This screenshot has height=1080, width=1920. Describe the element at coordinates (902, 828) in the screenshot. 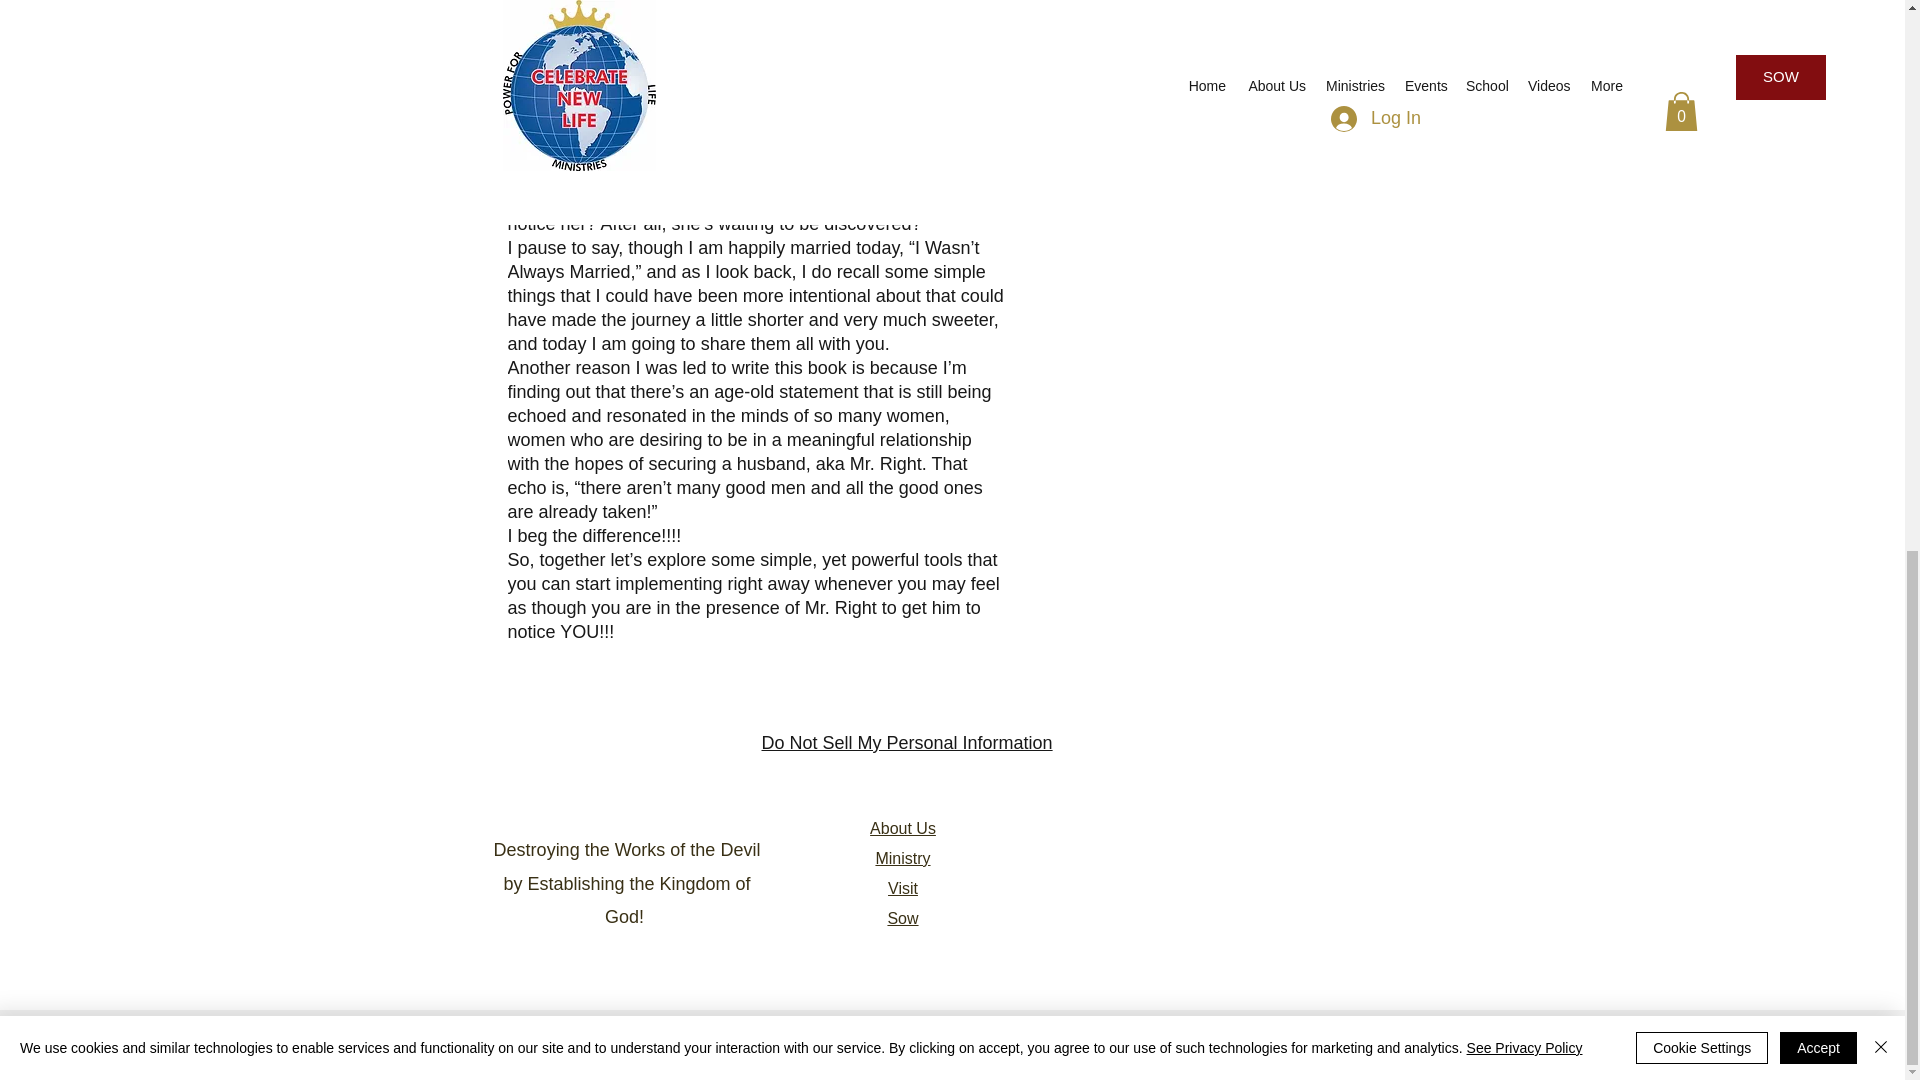

I see `About Us` at that location.